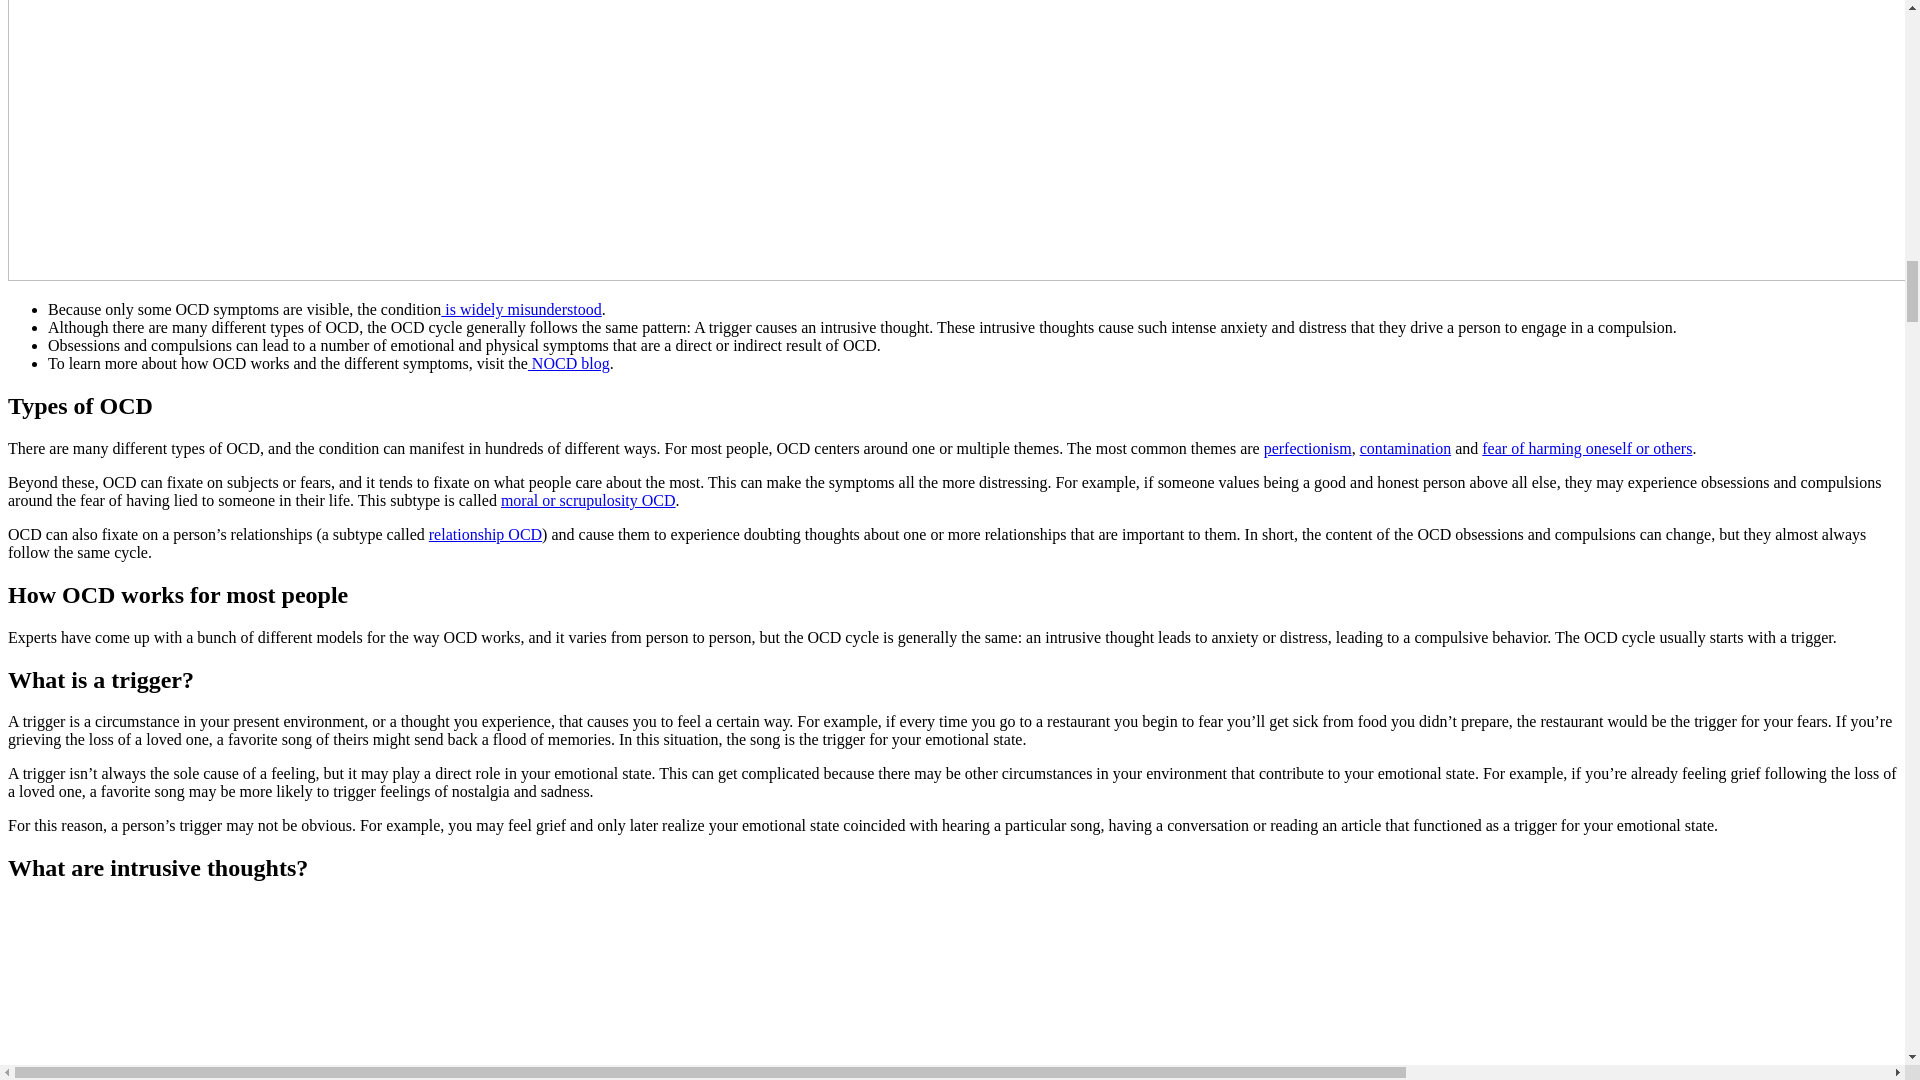 The width and height of the screenshot is (1920, 1080). What do you see at coordinates (484, 534) in the screenshot?
I see `relationship OCD` at bounding box center [484, 534].